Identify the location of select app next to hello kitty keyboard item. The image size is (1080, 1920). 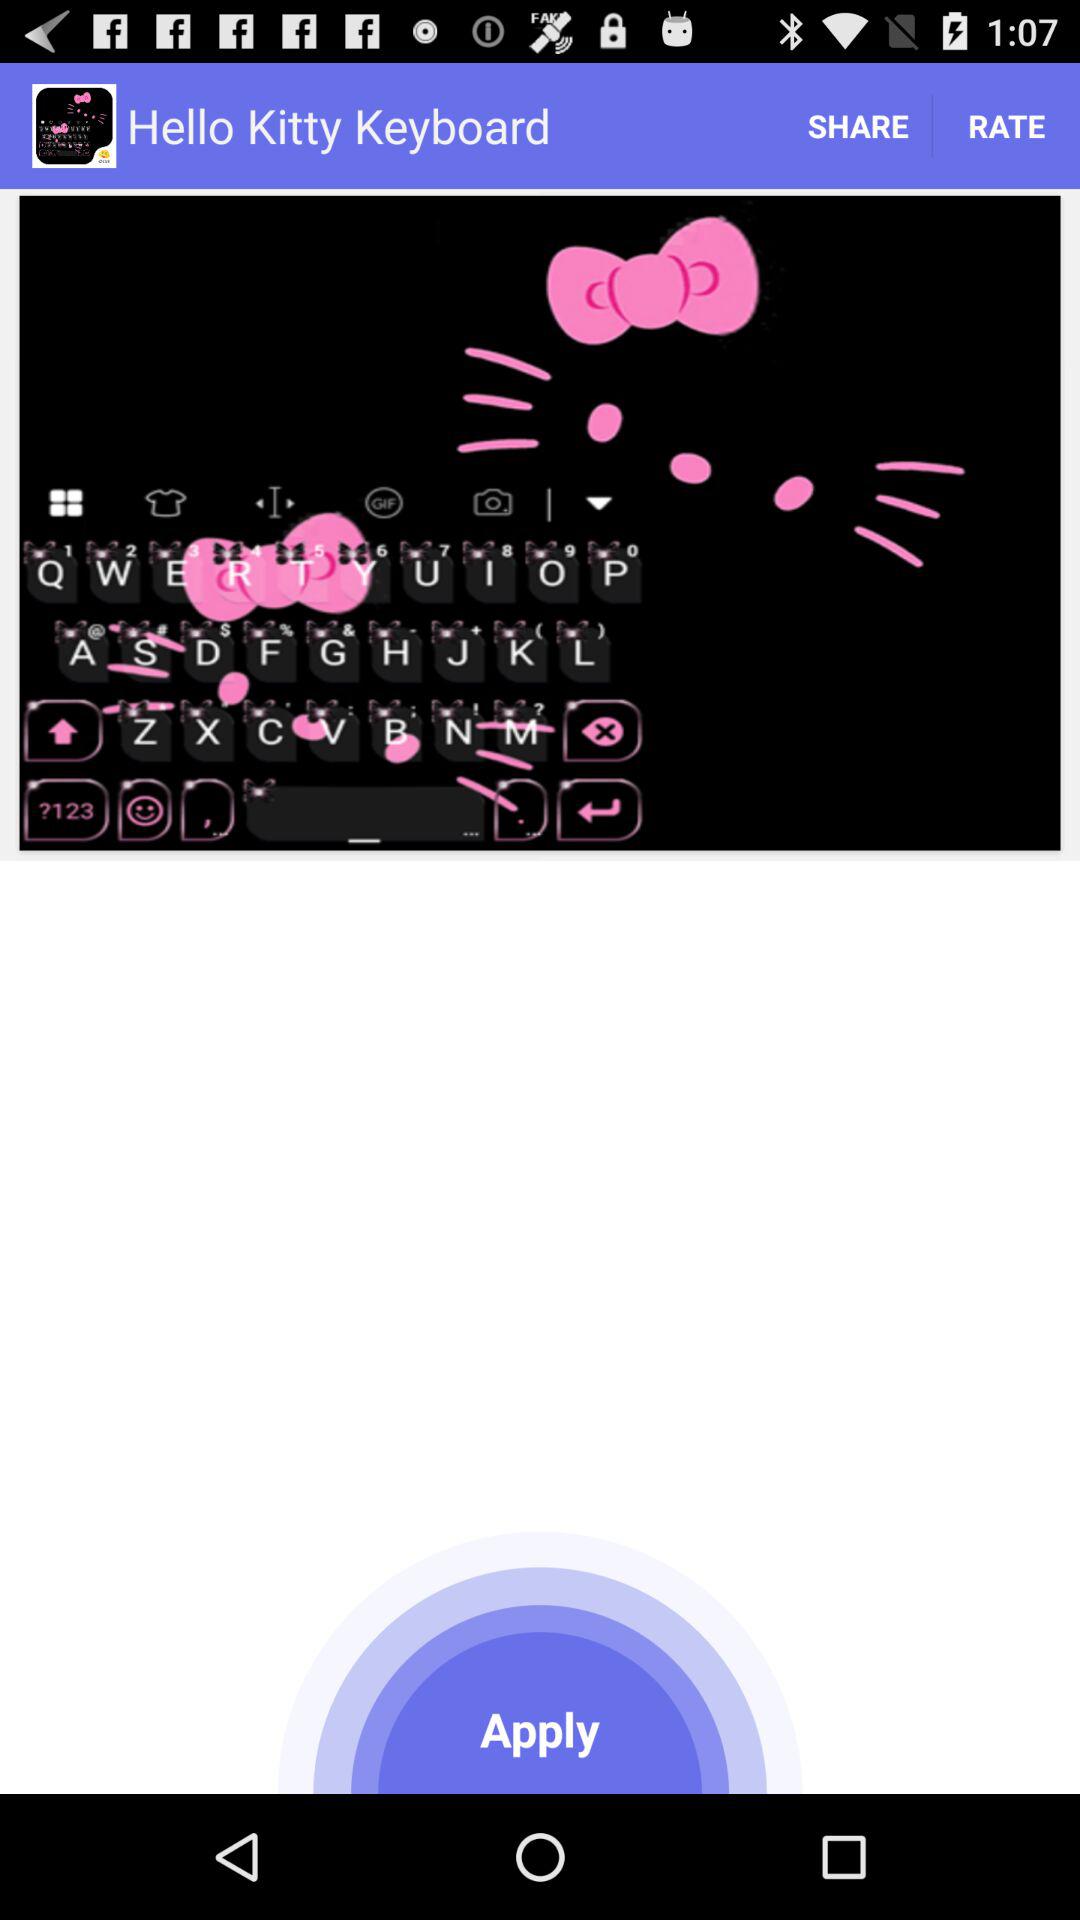
(858, 126).